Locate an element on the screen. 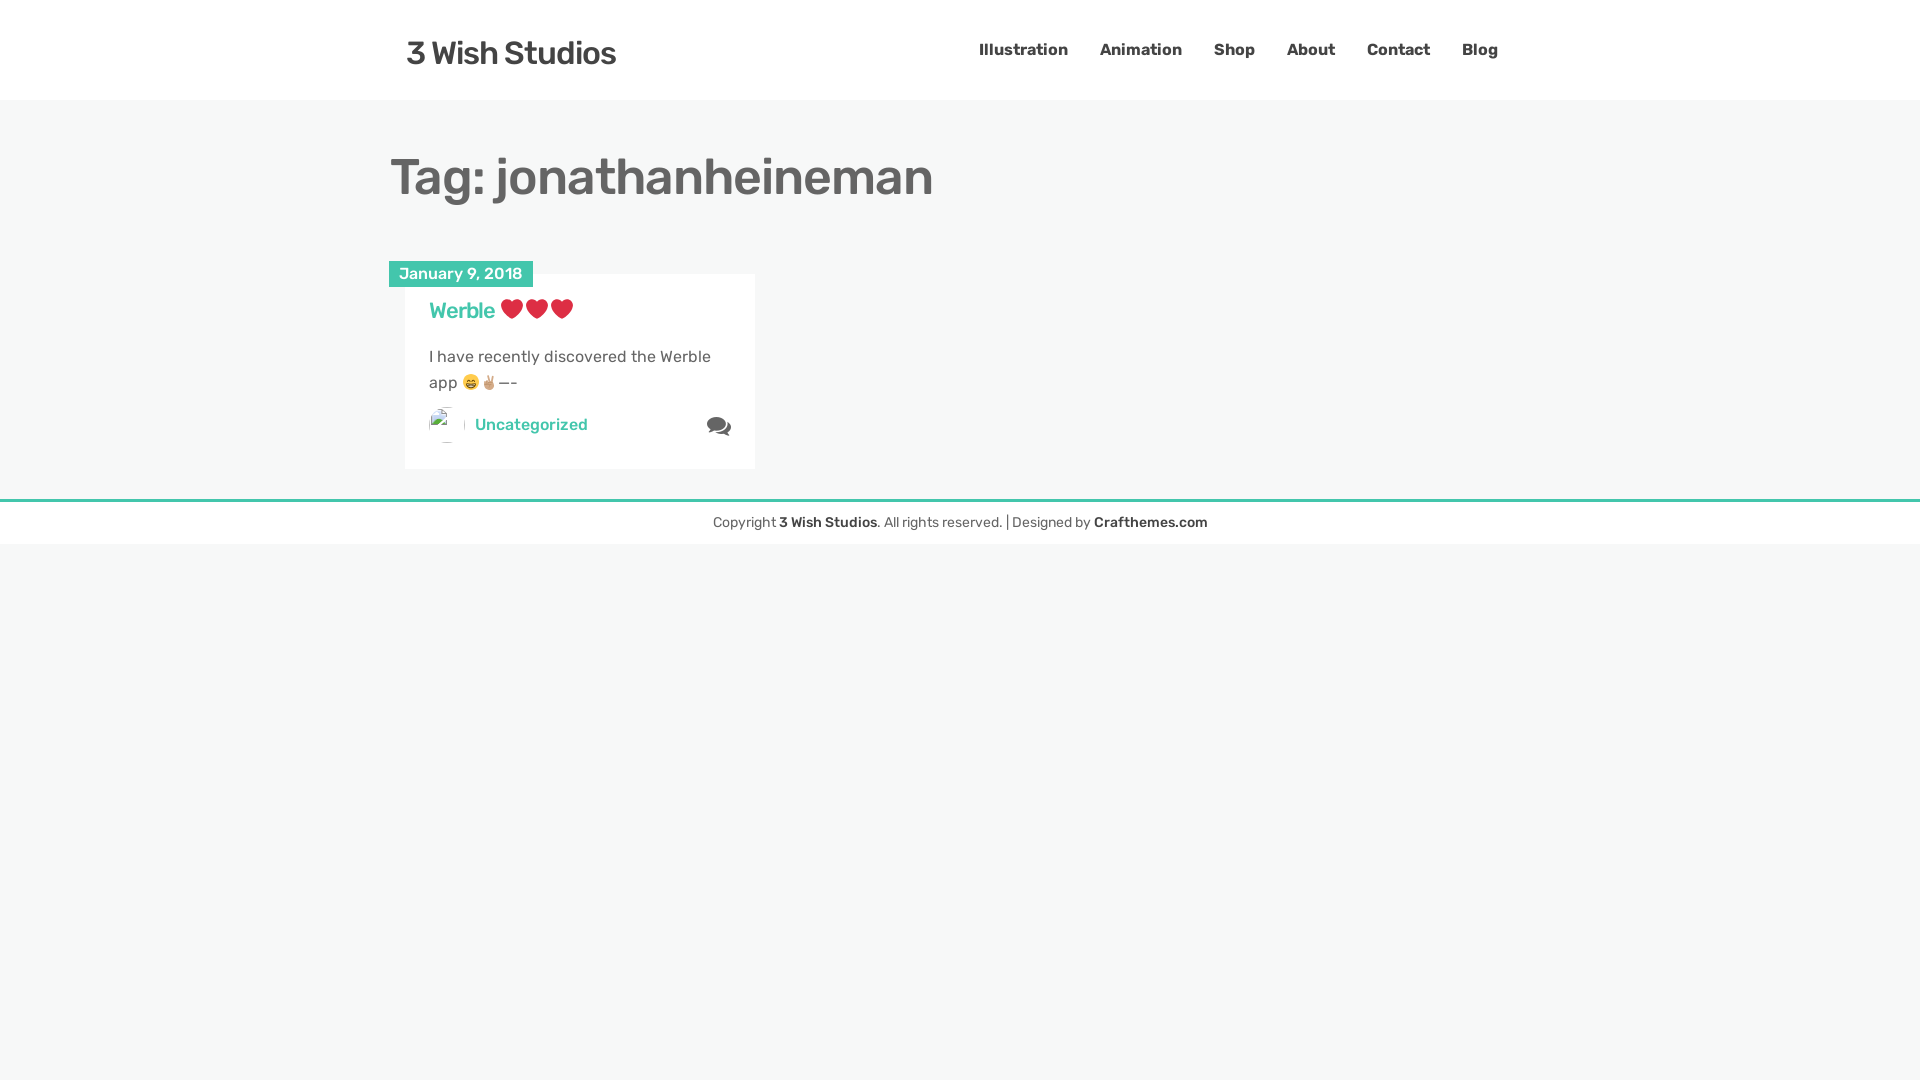  Shop is located at coordinates (1234, 50).